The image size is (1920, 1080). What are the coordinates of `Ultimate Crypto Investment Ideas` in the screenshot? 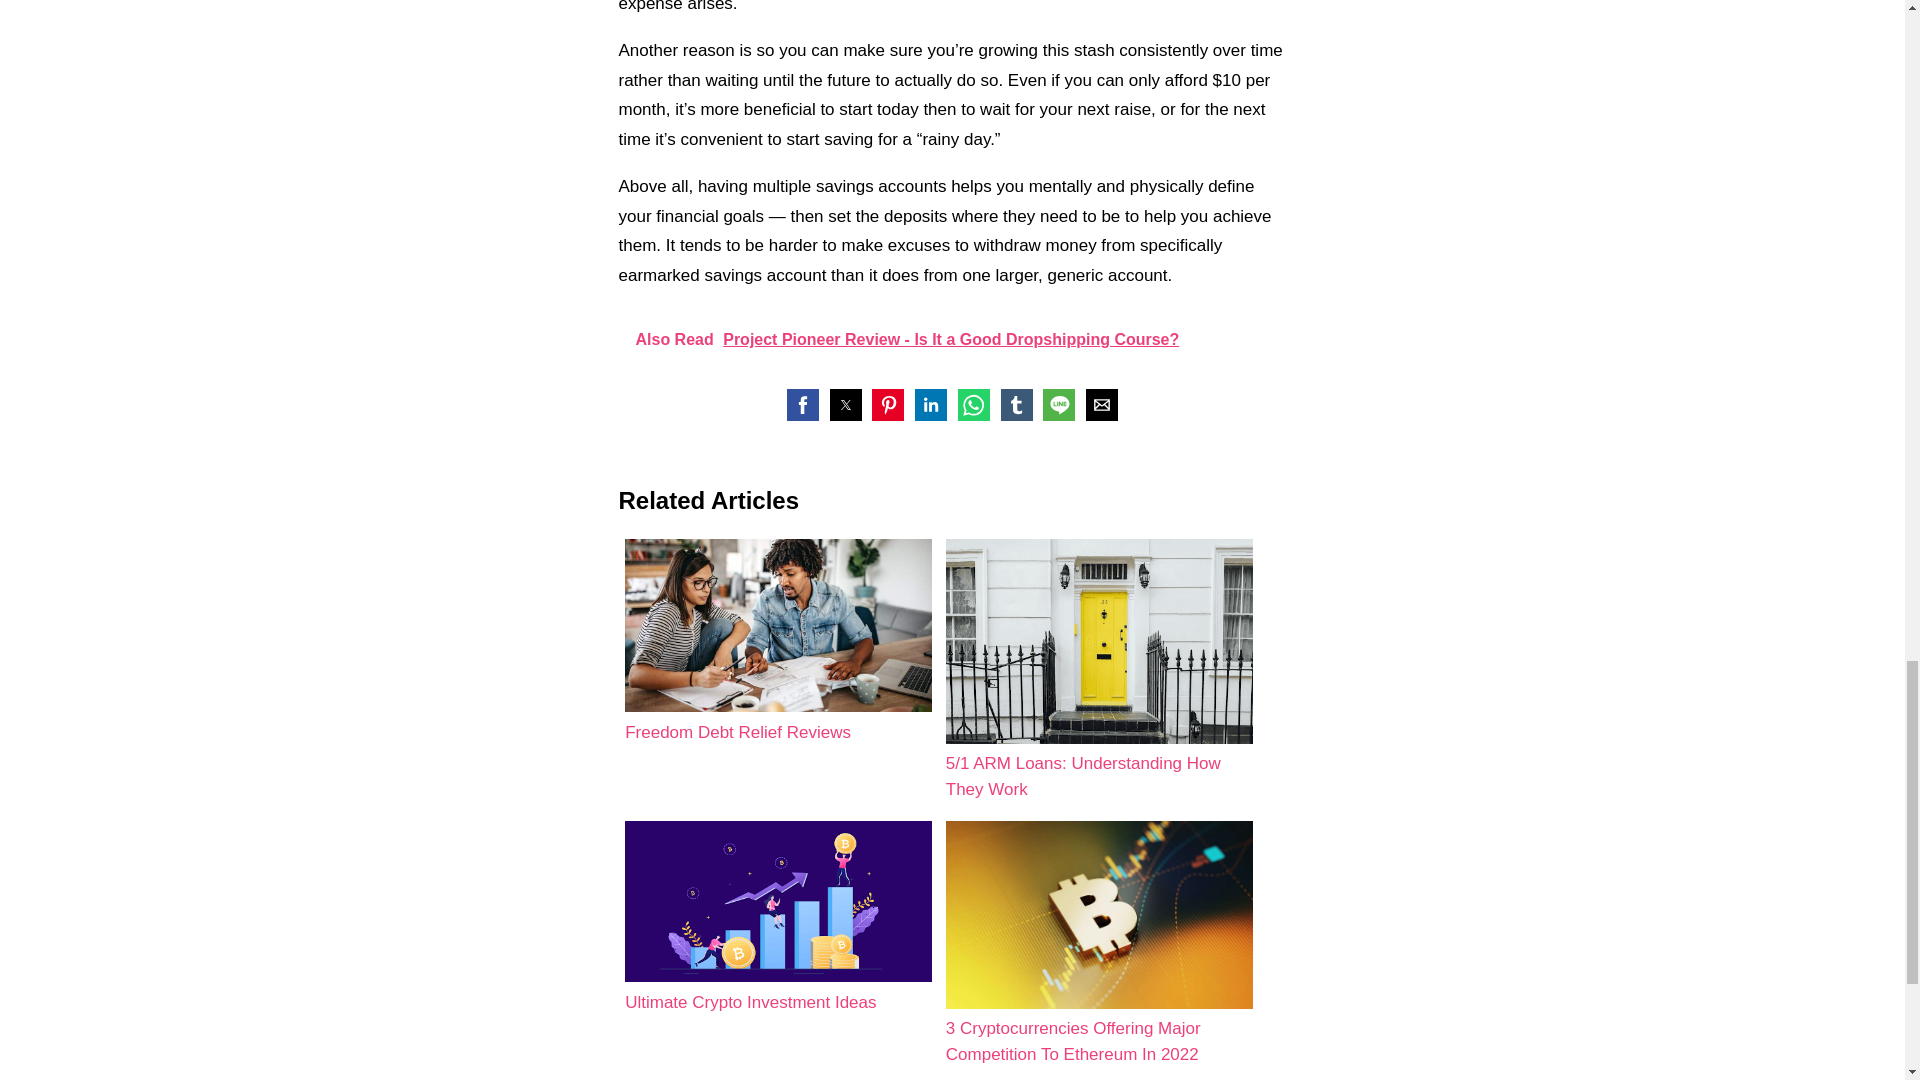 It's located at (778, 918).